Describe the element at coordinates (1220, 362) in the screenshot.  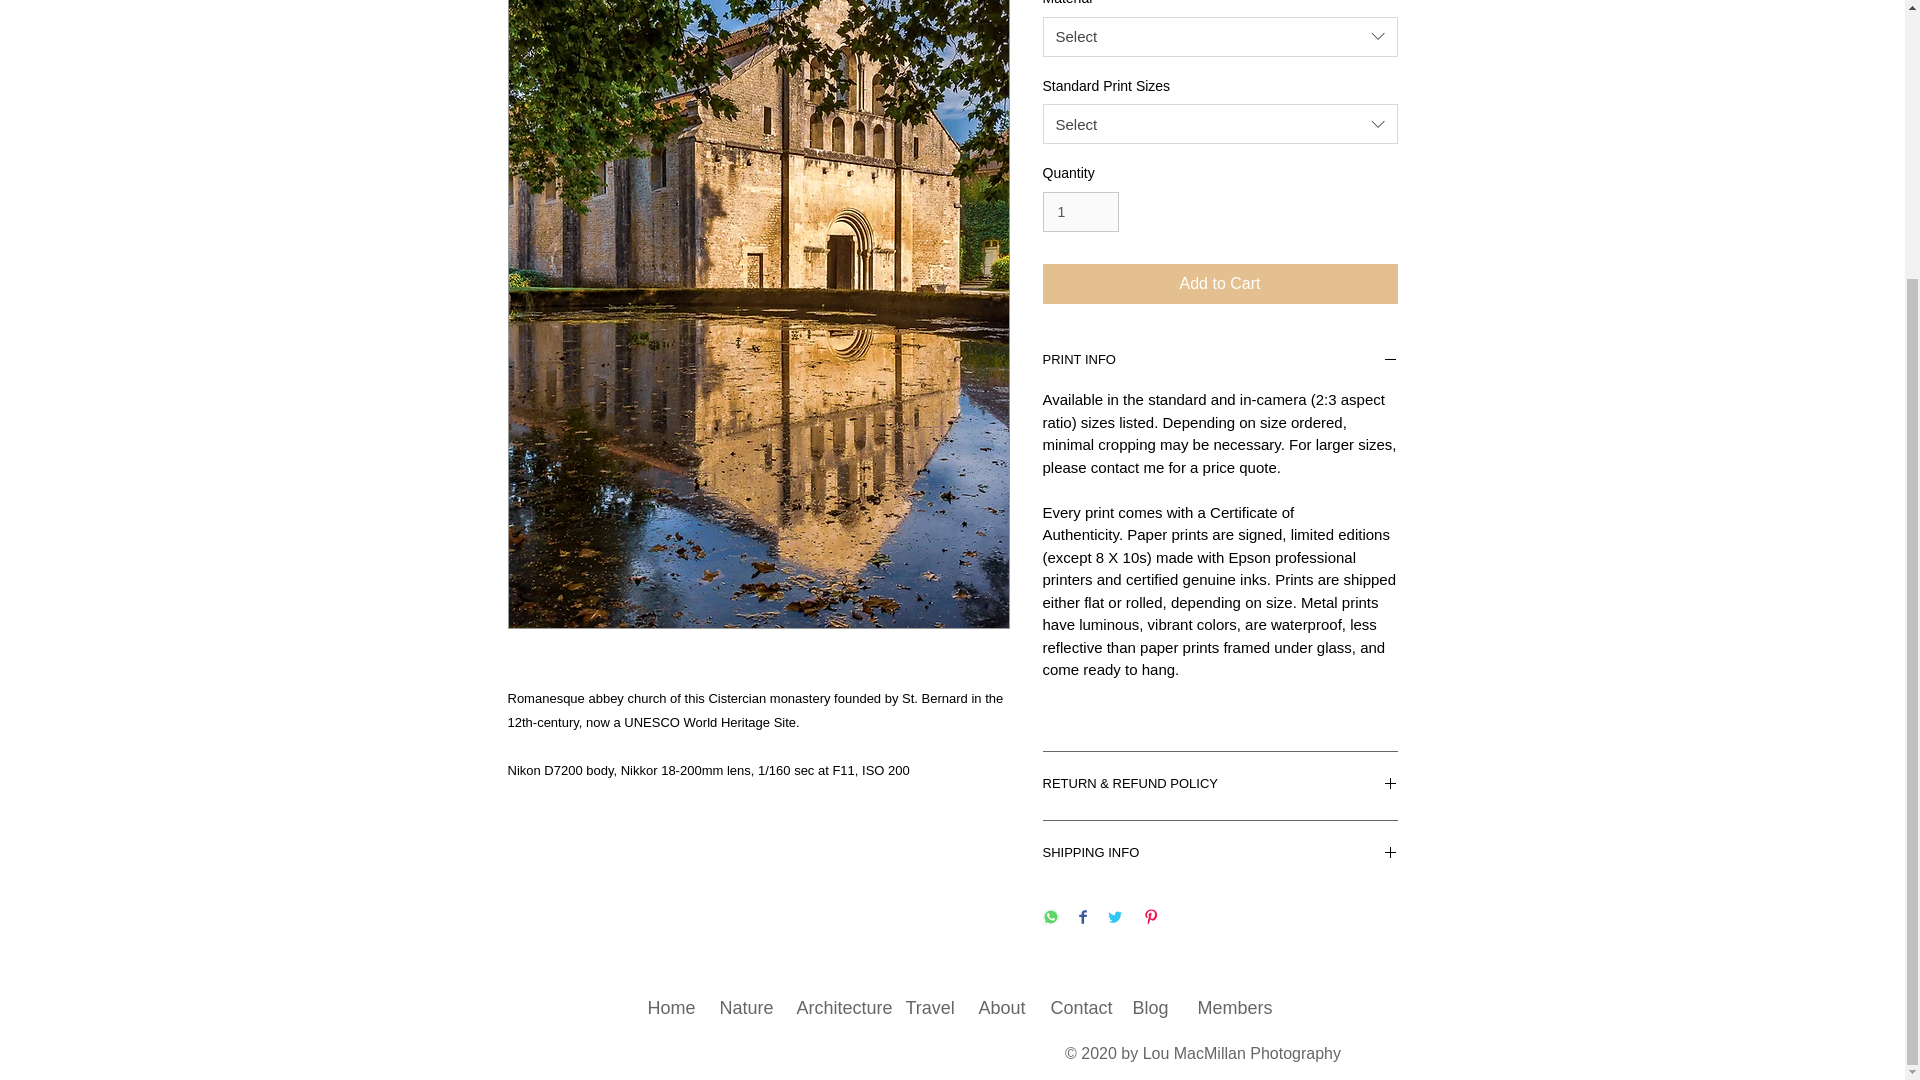
I see `PRINT INFO` at that location.